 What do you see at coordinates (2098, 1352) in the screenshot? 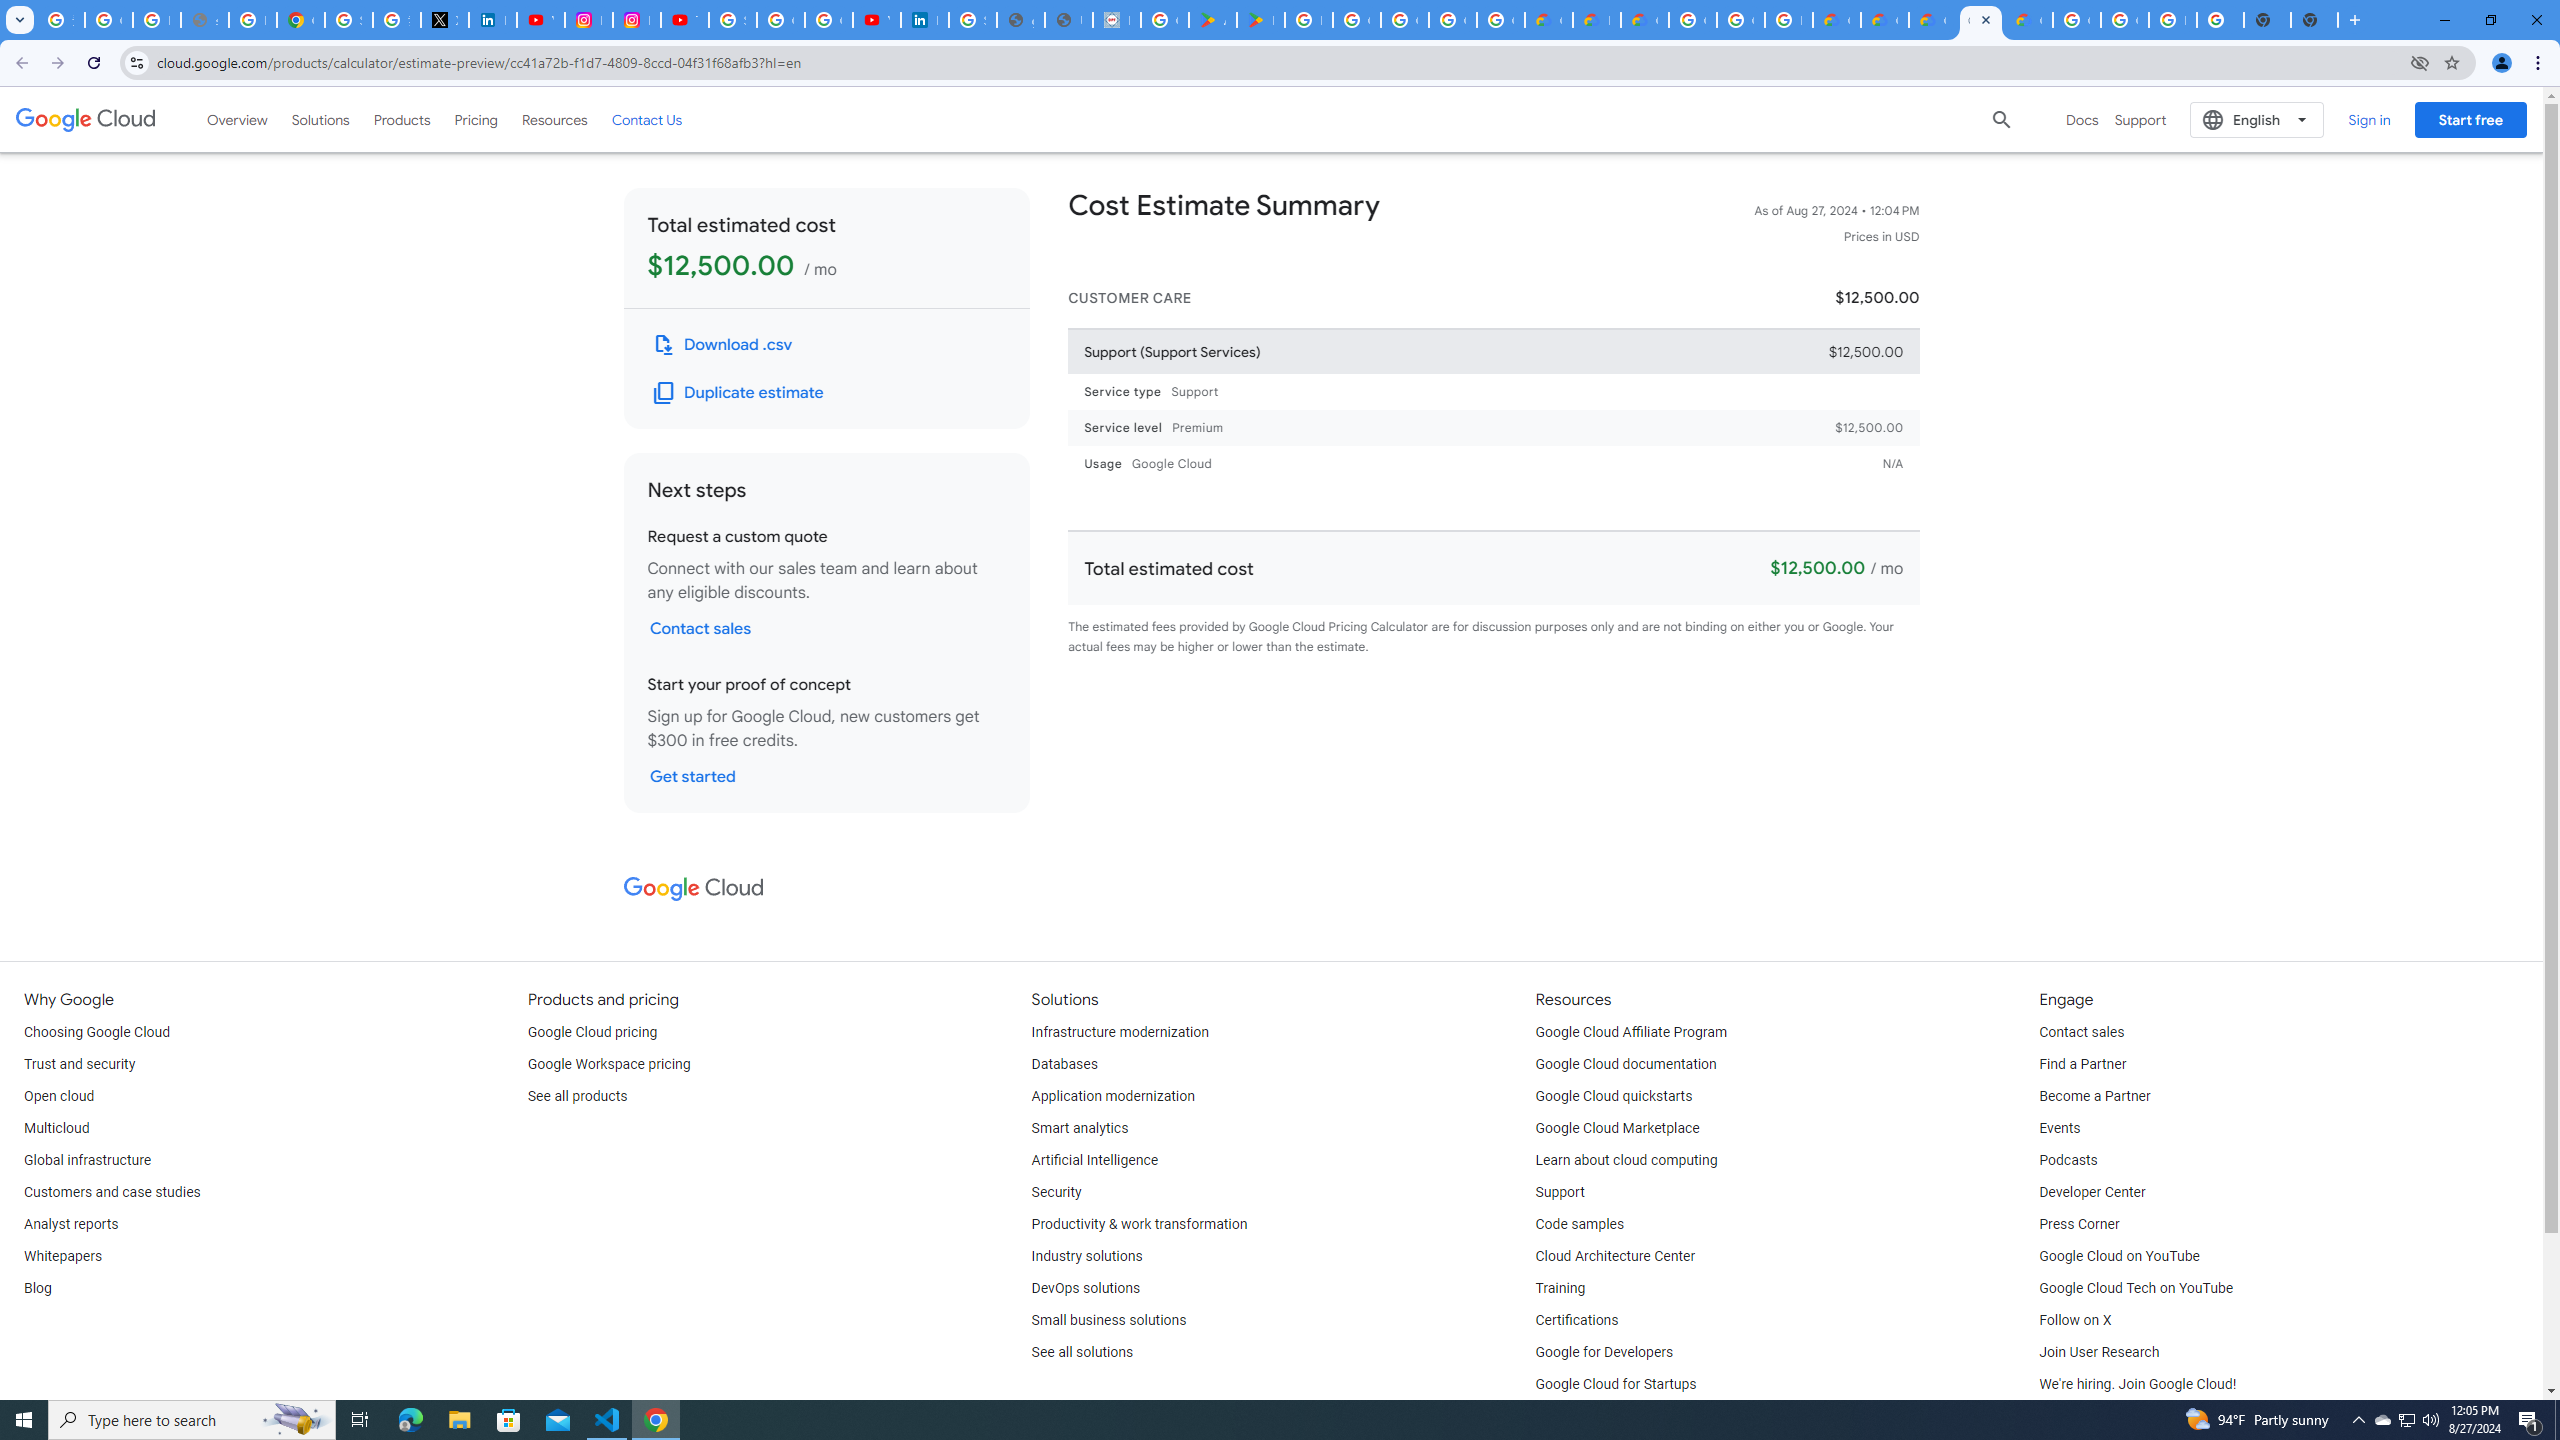
I see `Join User Research` at bounding box center [2098, 1352].